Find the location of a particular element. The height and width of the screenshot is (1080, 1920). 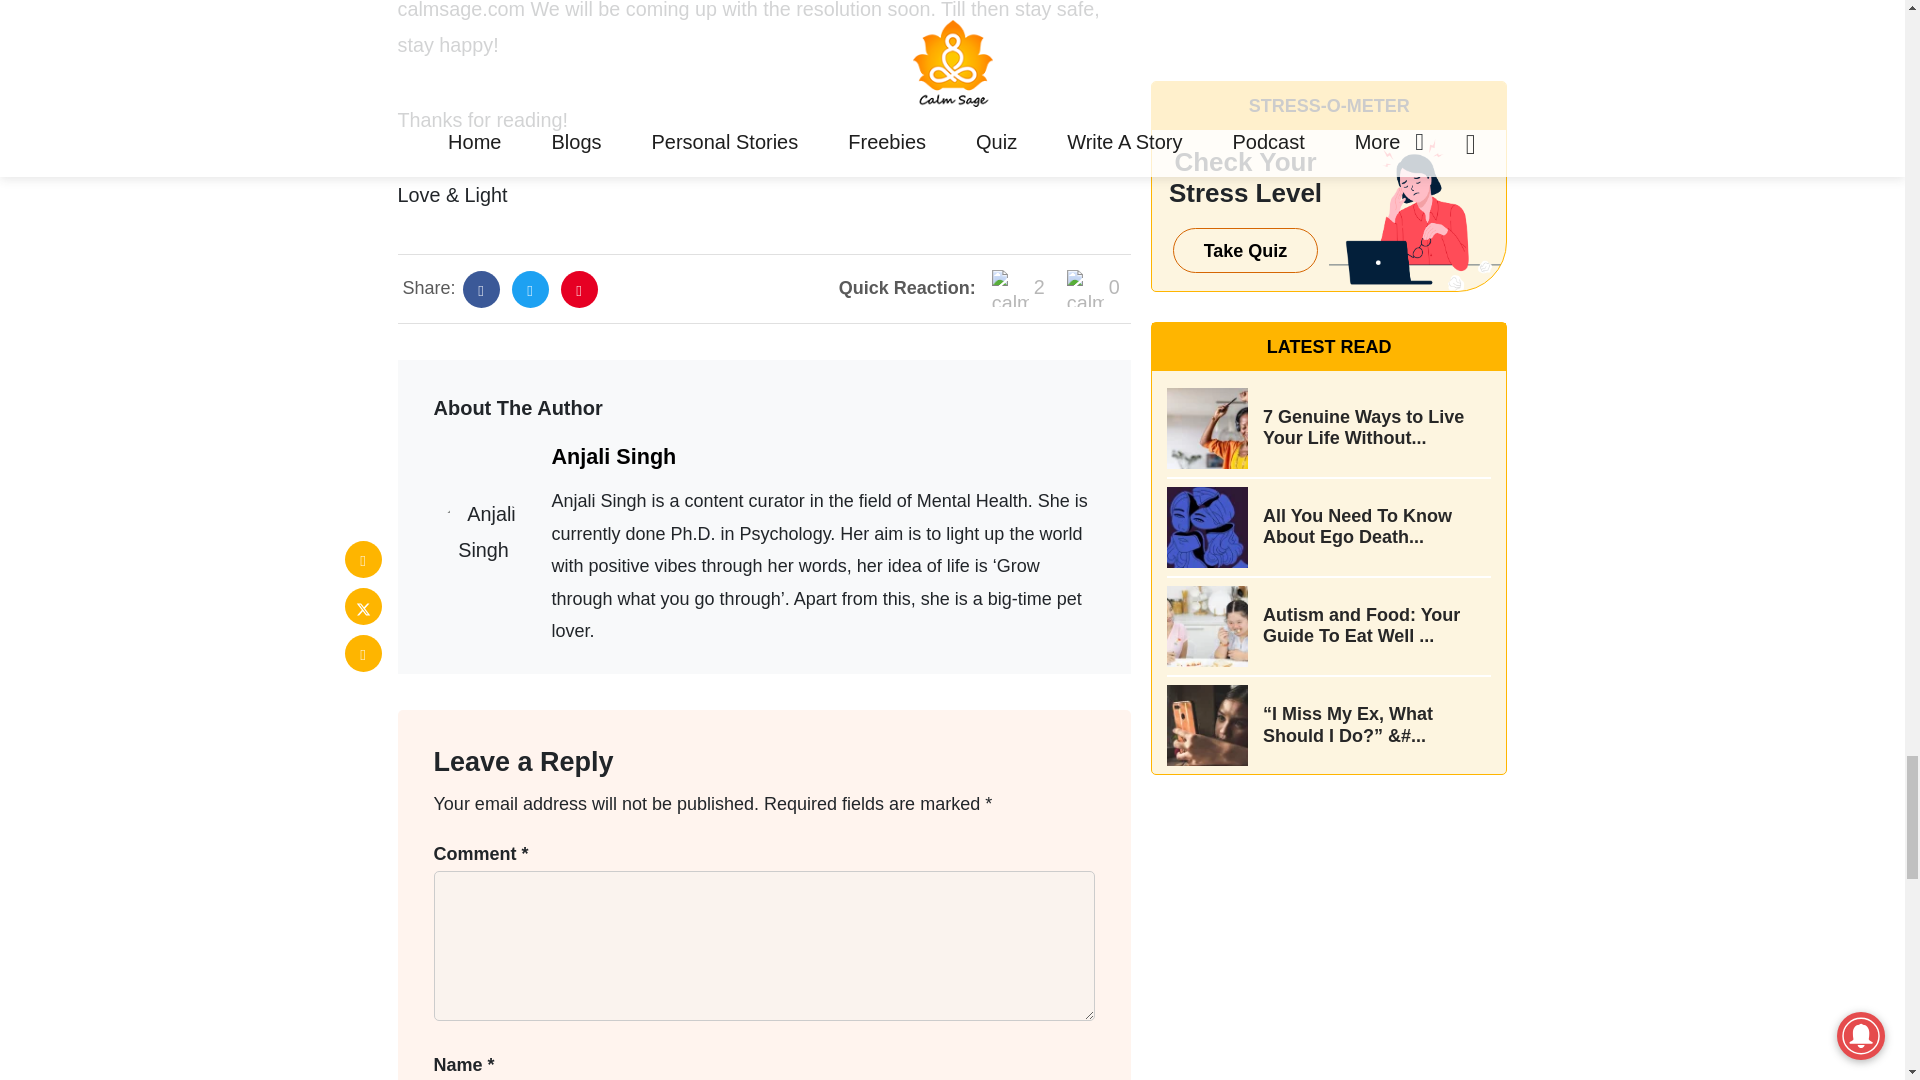

0 is located at coordinates (1093, 288).